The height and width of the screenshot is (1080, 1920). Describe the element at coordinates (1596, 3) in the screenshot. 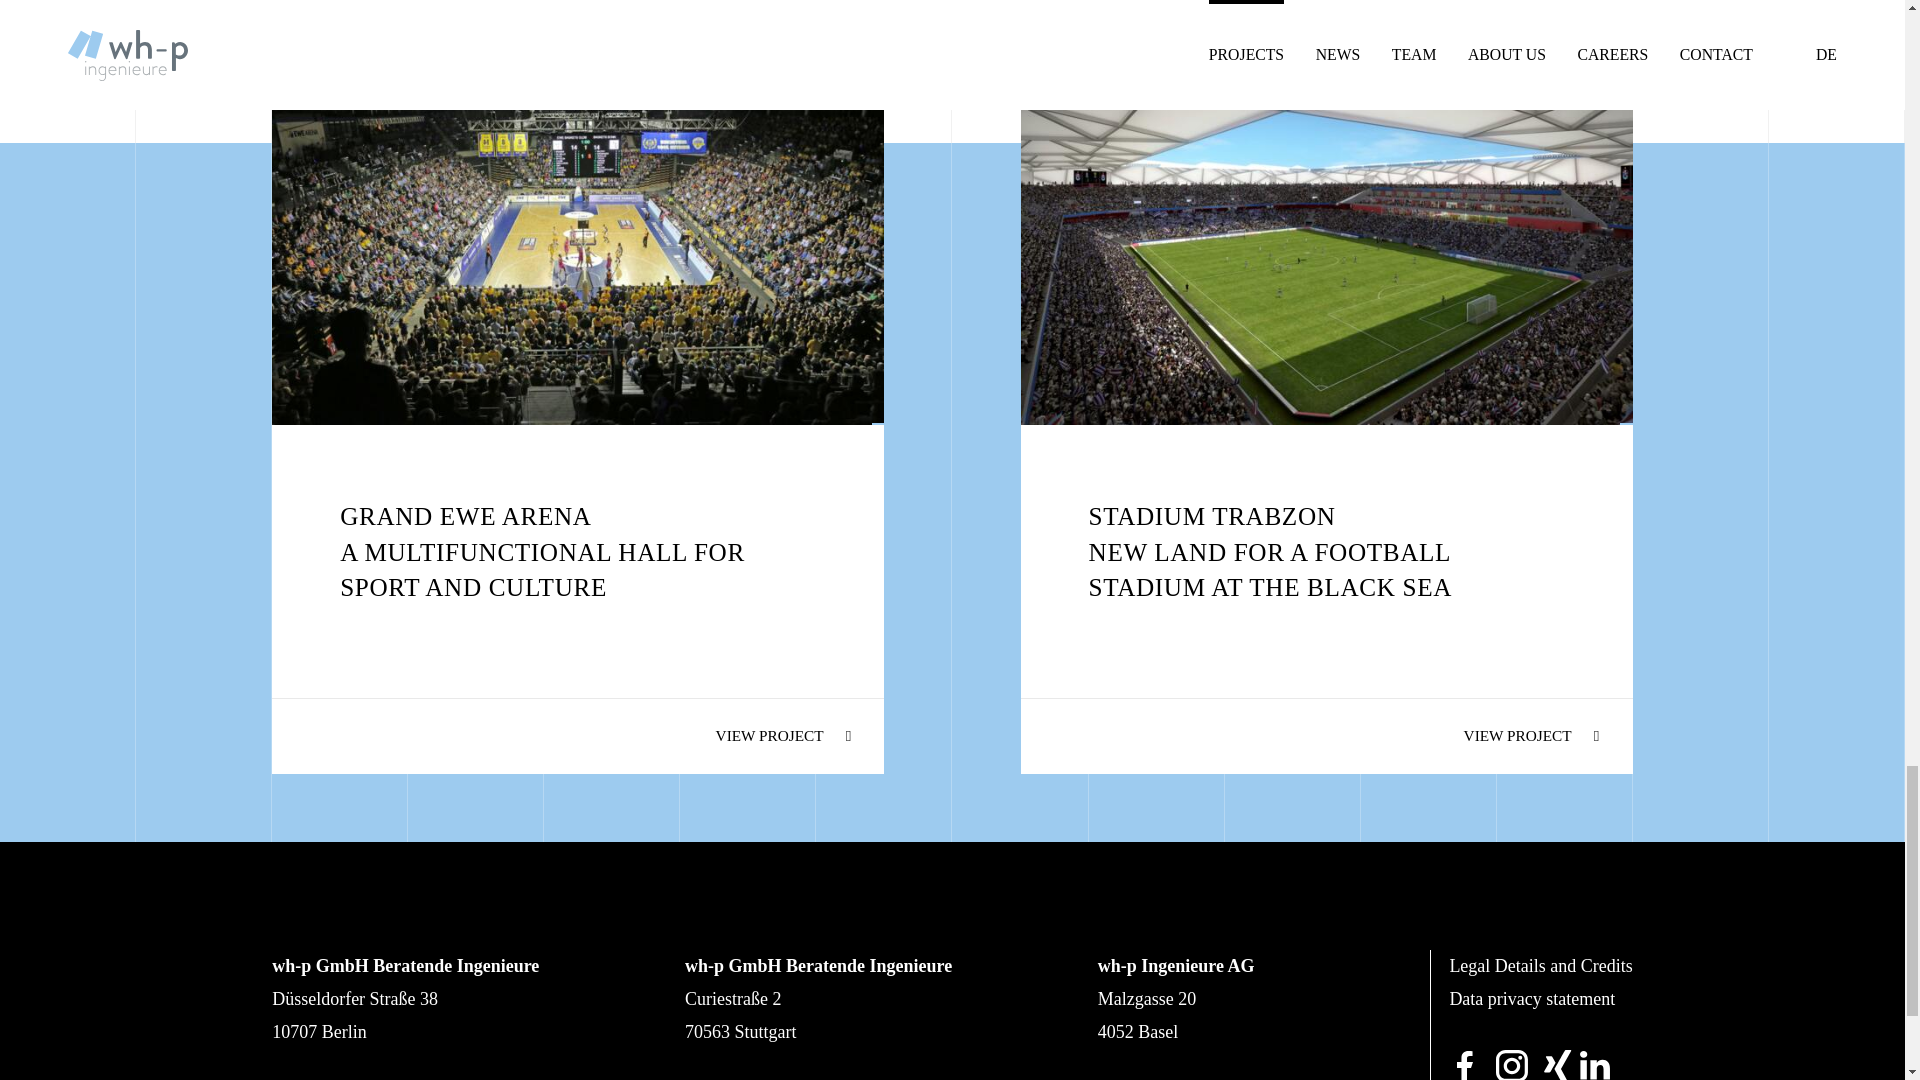

I see `UP` at that location.